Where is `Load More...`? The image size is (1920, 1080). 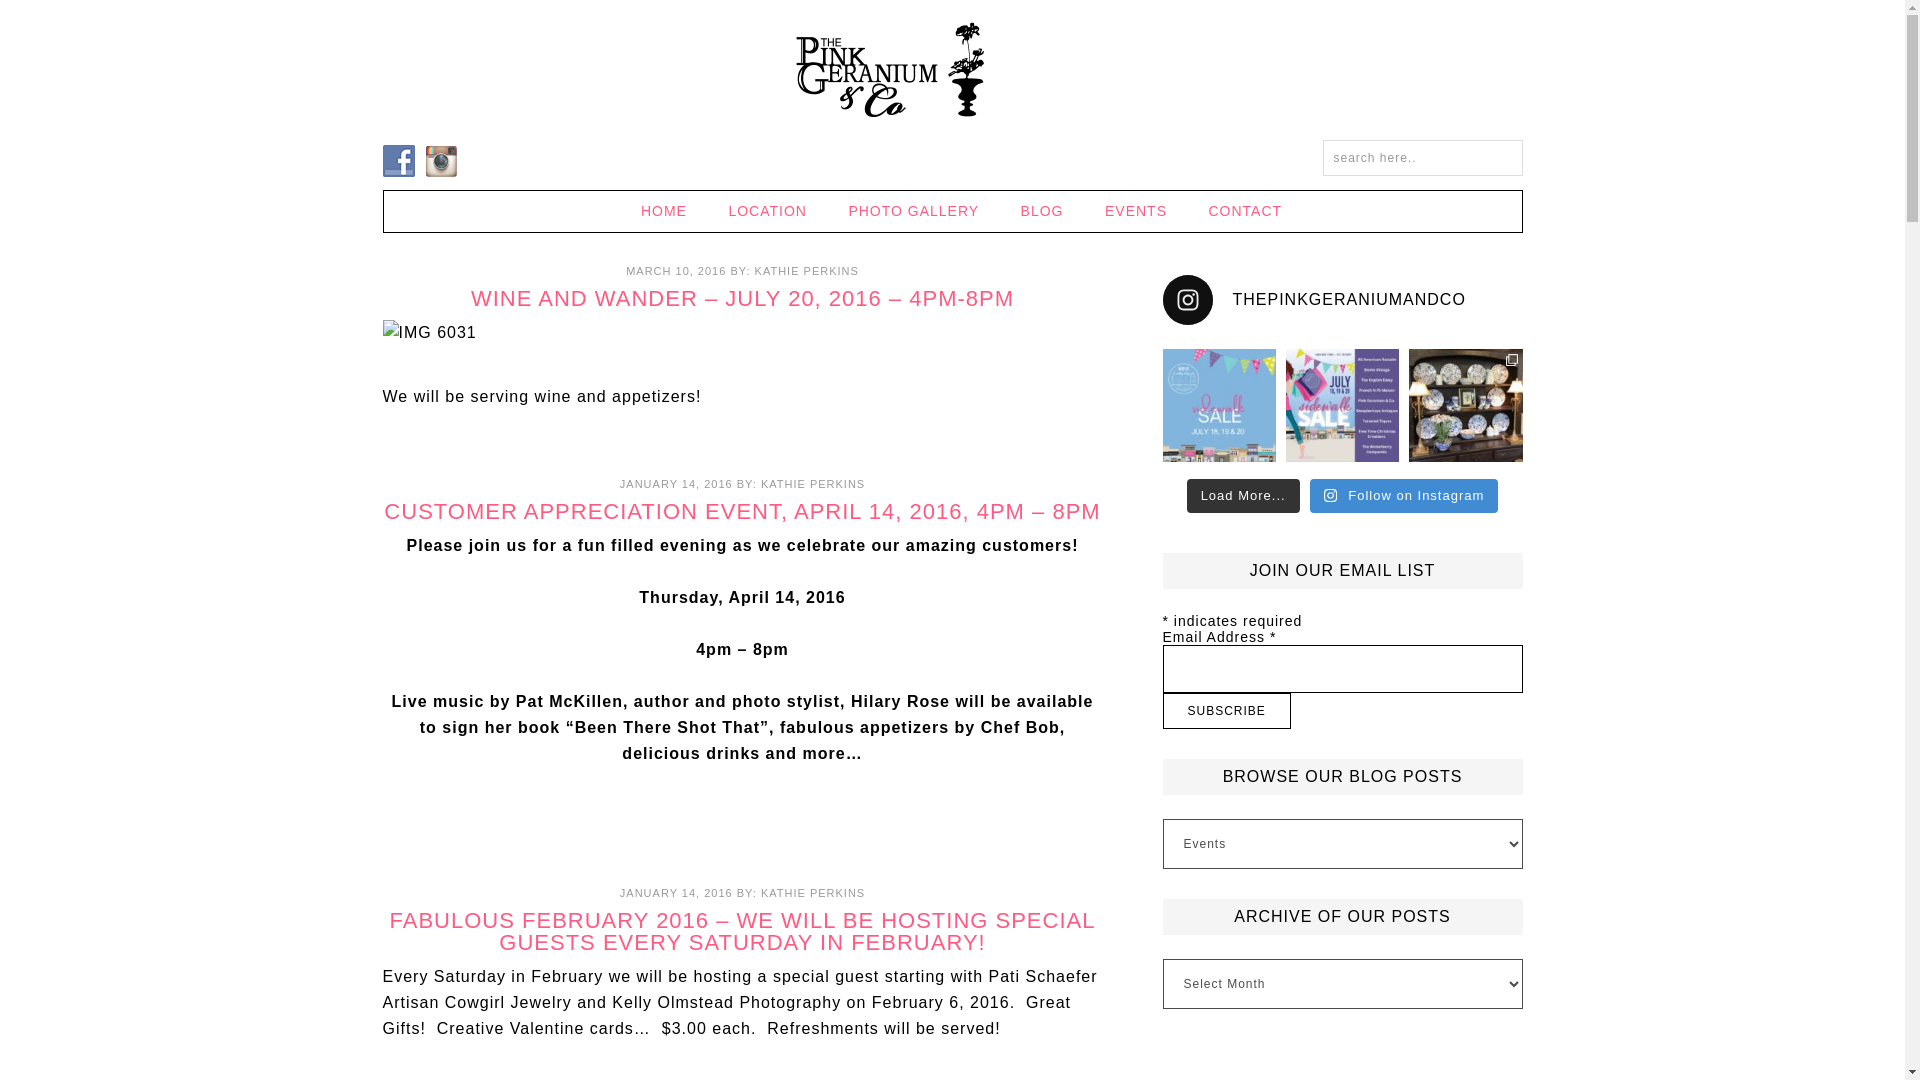 Load More... is located at coordinates (1242, 496).